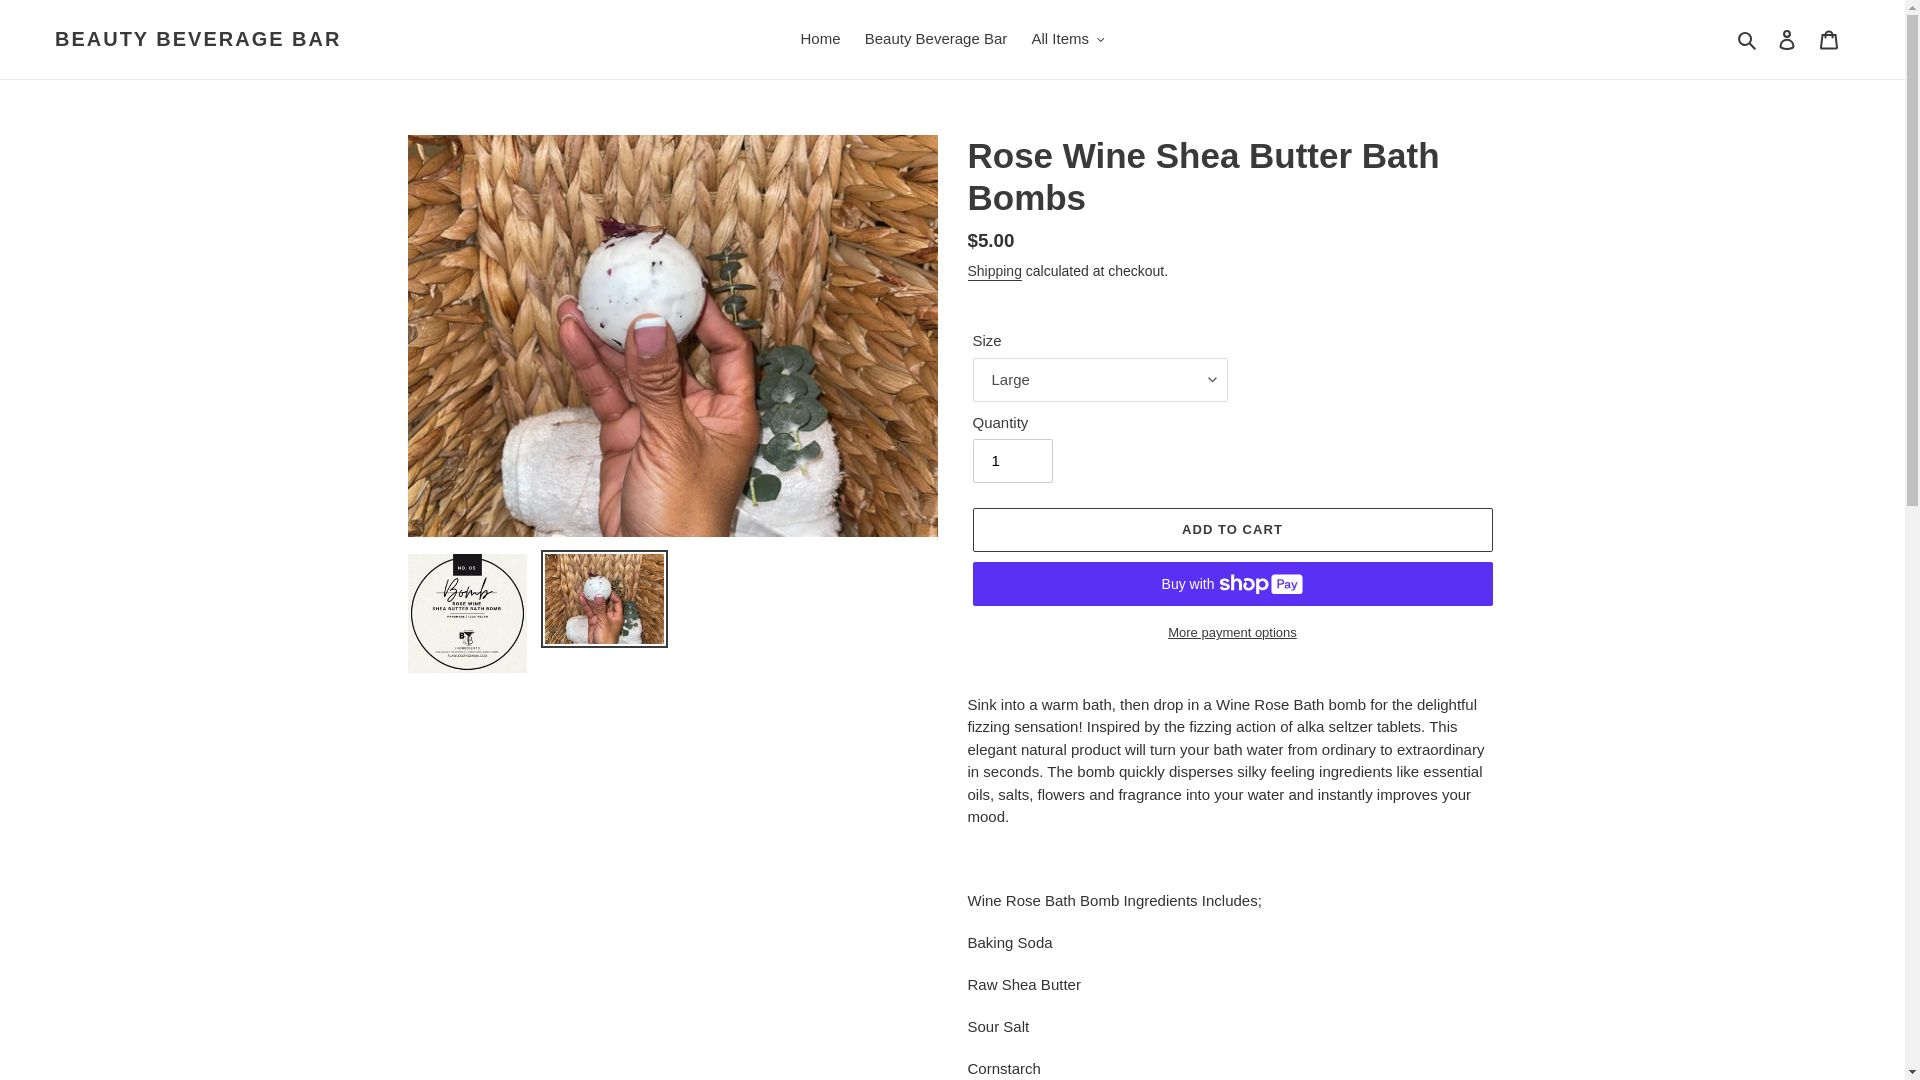 This screenshot has height=1080, width=1920. What do you see at coordinates (1748, 39) in the screenshot?
I see `Search` at bounding box center [1748, 39].